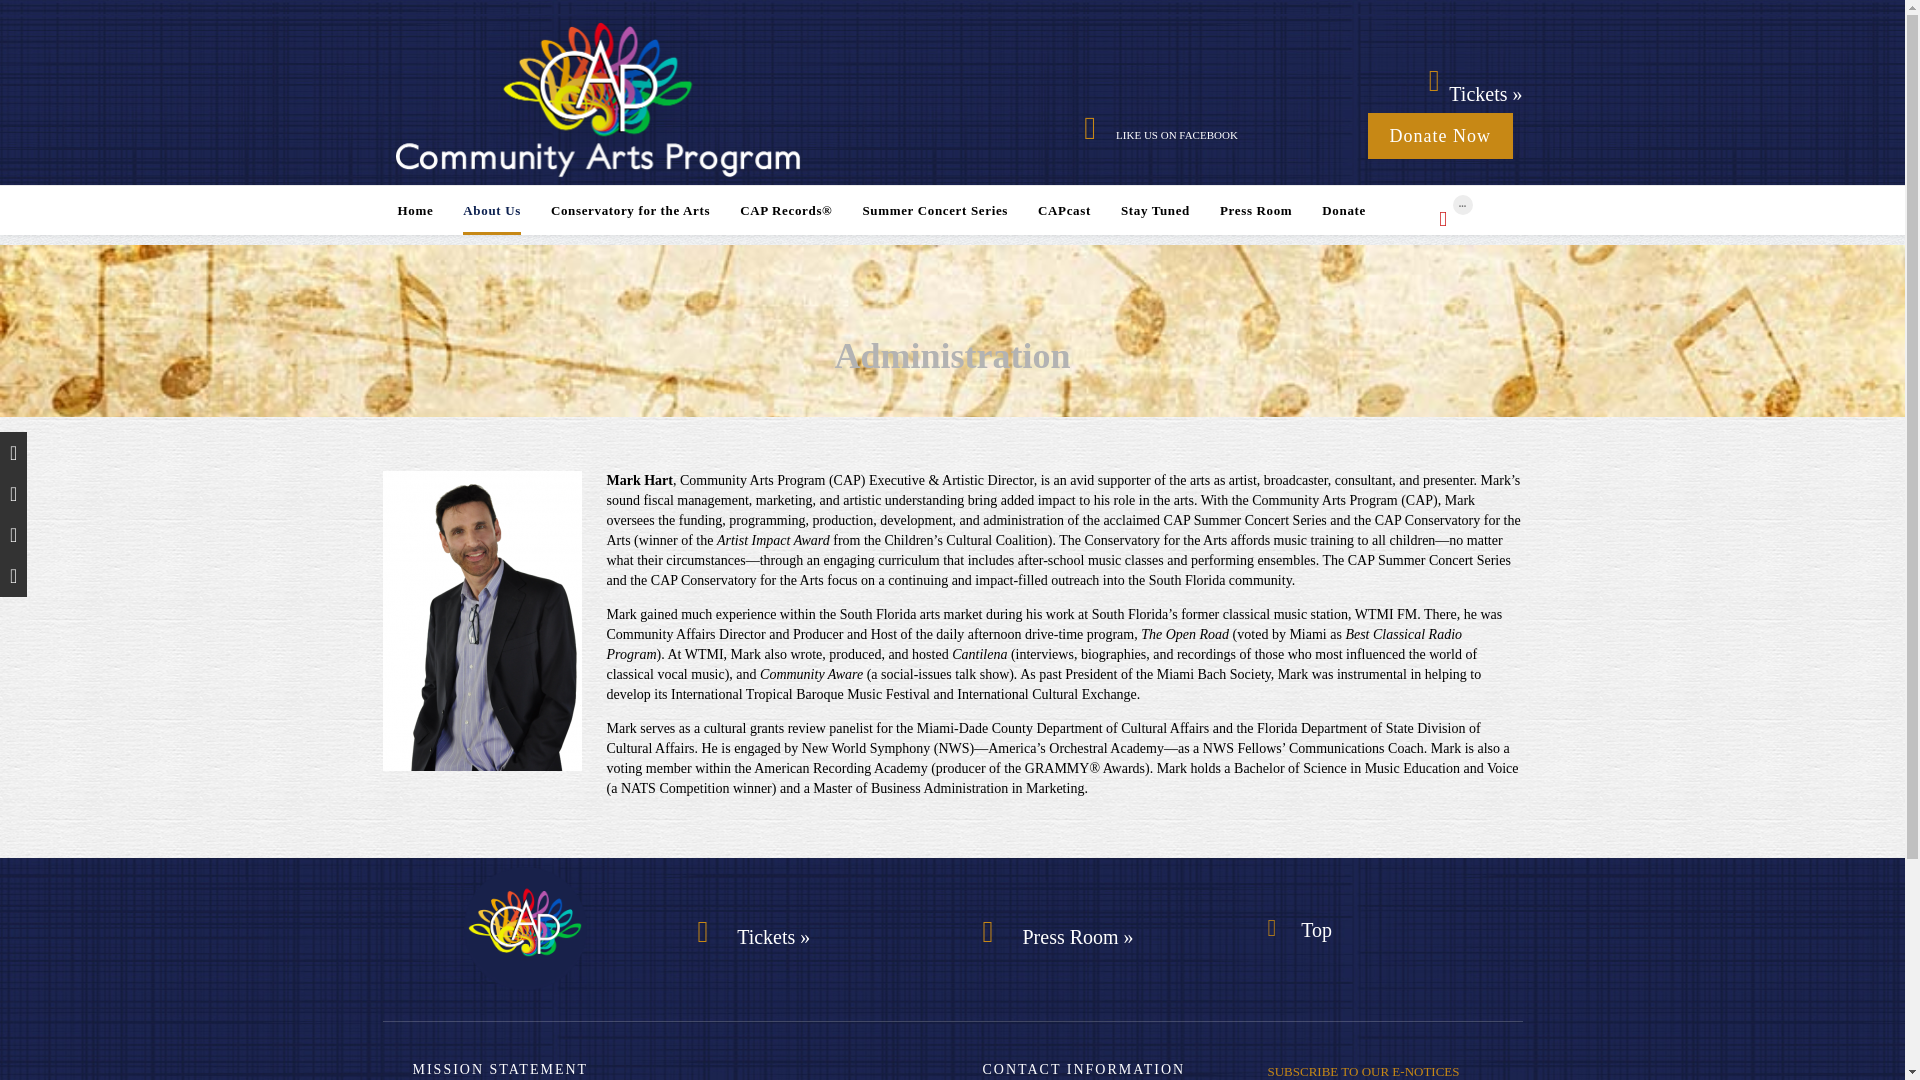 This screenshot has height=1080, width=1920. What do you see at coordinates (1440, 136) in the screenshot?
I see `Donate Now` at bounding box center [1440, 136].